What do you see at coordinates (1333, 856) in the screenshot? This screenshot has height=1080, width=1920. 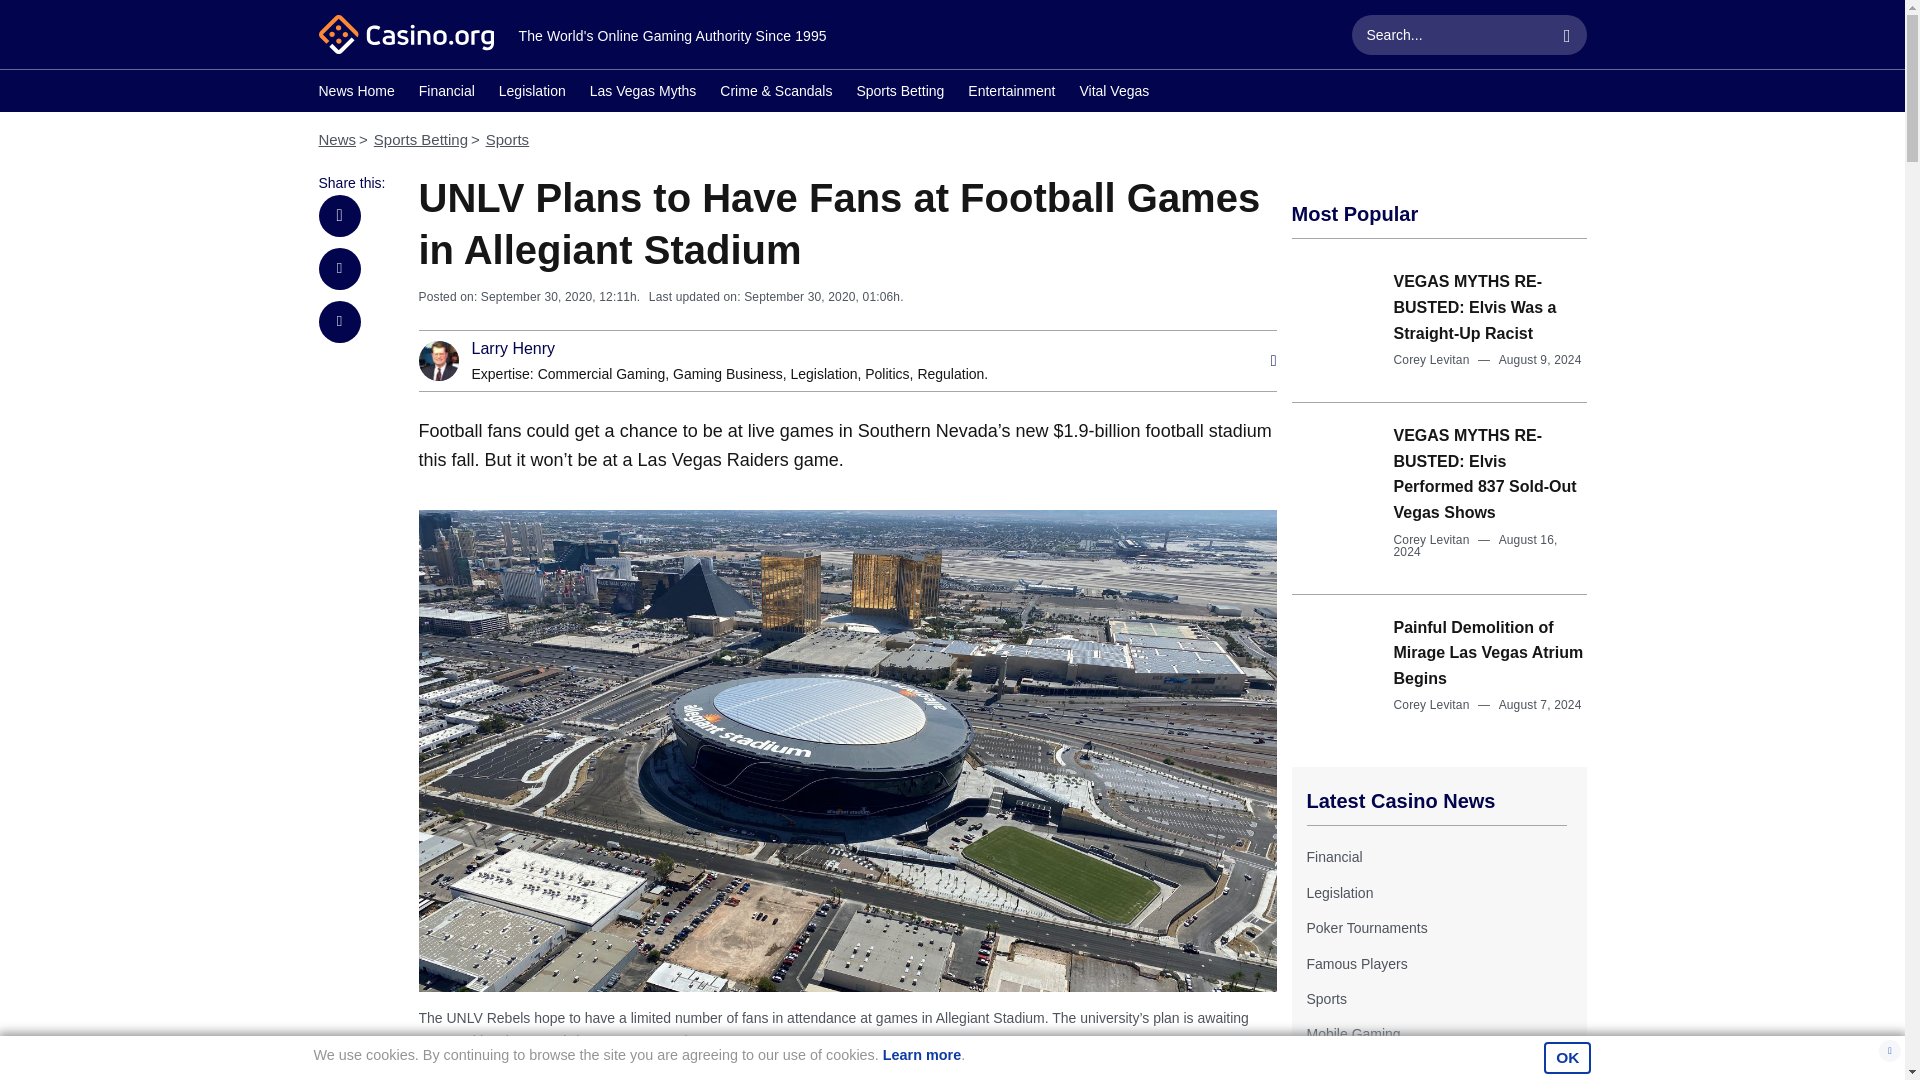 I see `Financial` at bounding box center [1333, 856].